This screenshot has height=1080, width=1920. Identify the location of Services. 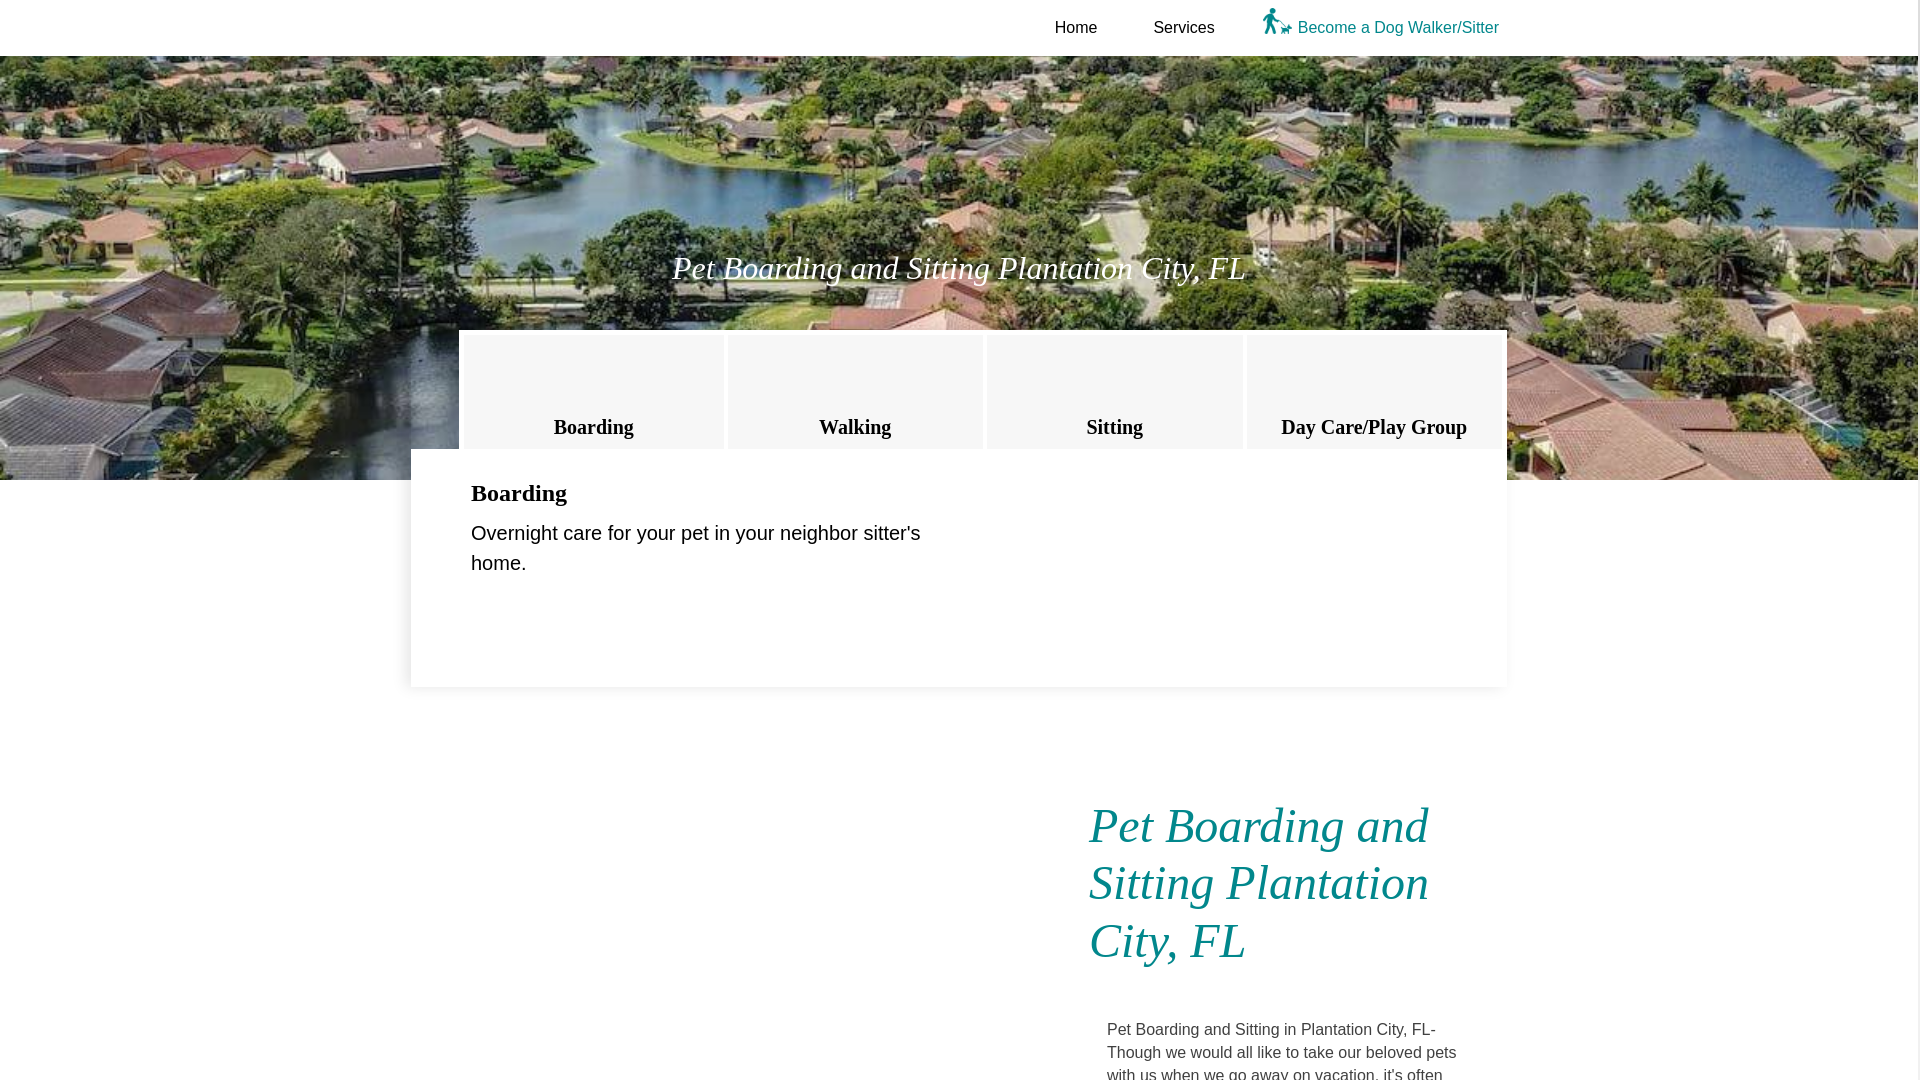
(1182, 27).